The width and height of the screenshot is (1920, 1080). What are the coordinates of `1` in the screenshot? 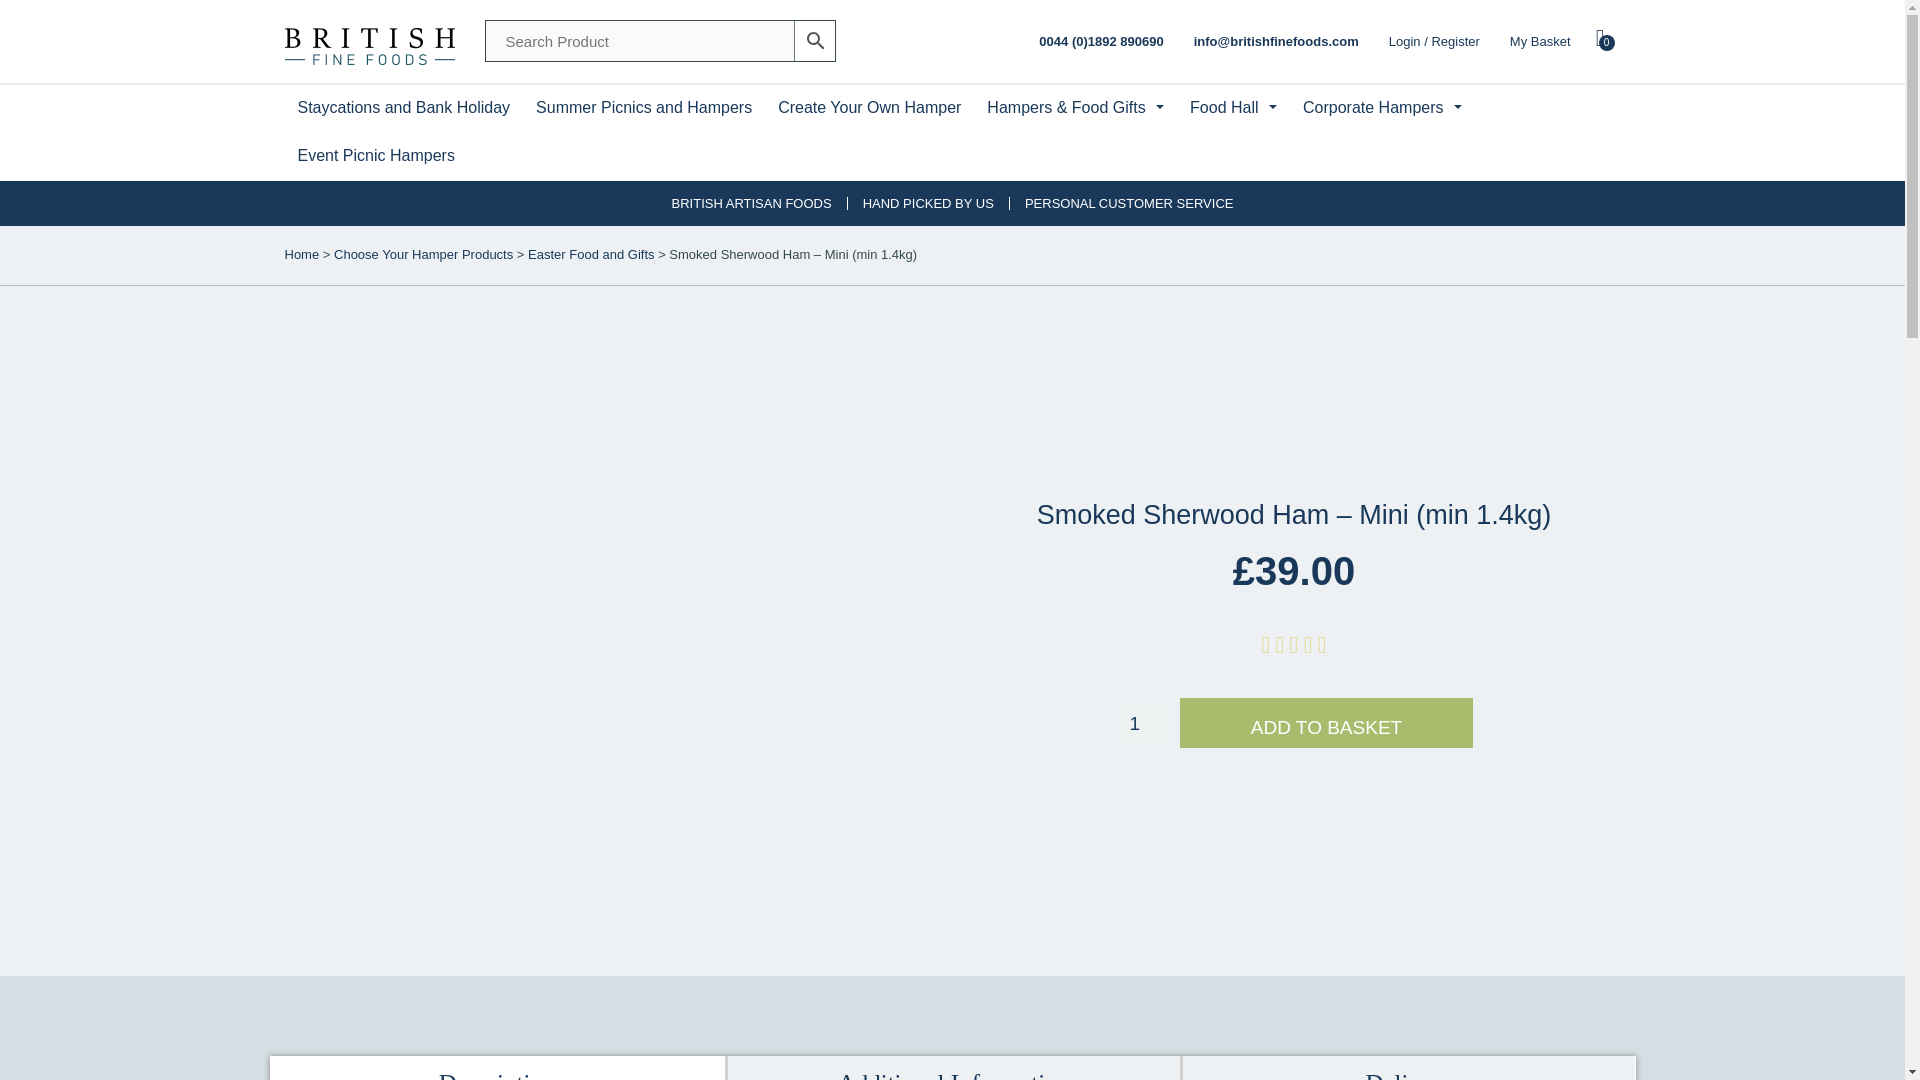 It's located at (1558, 42).